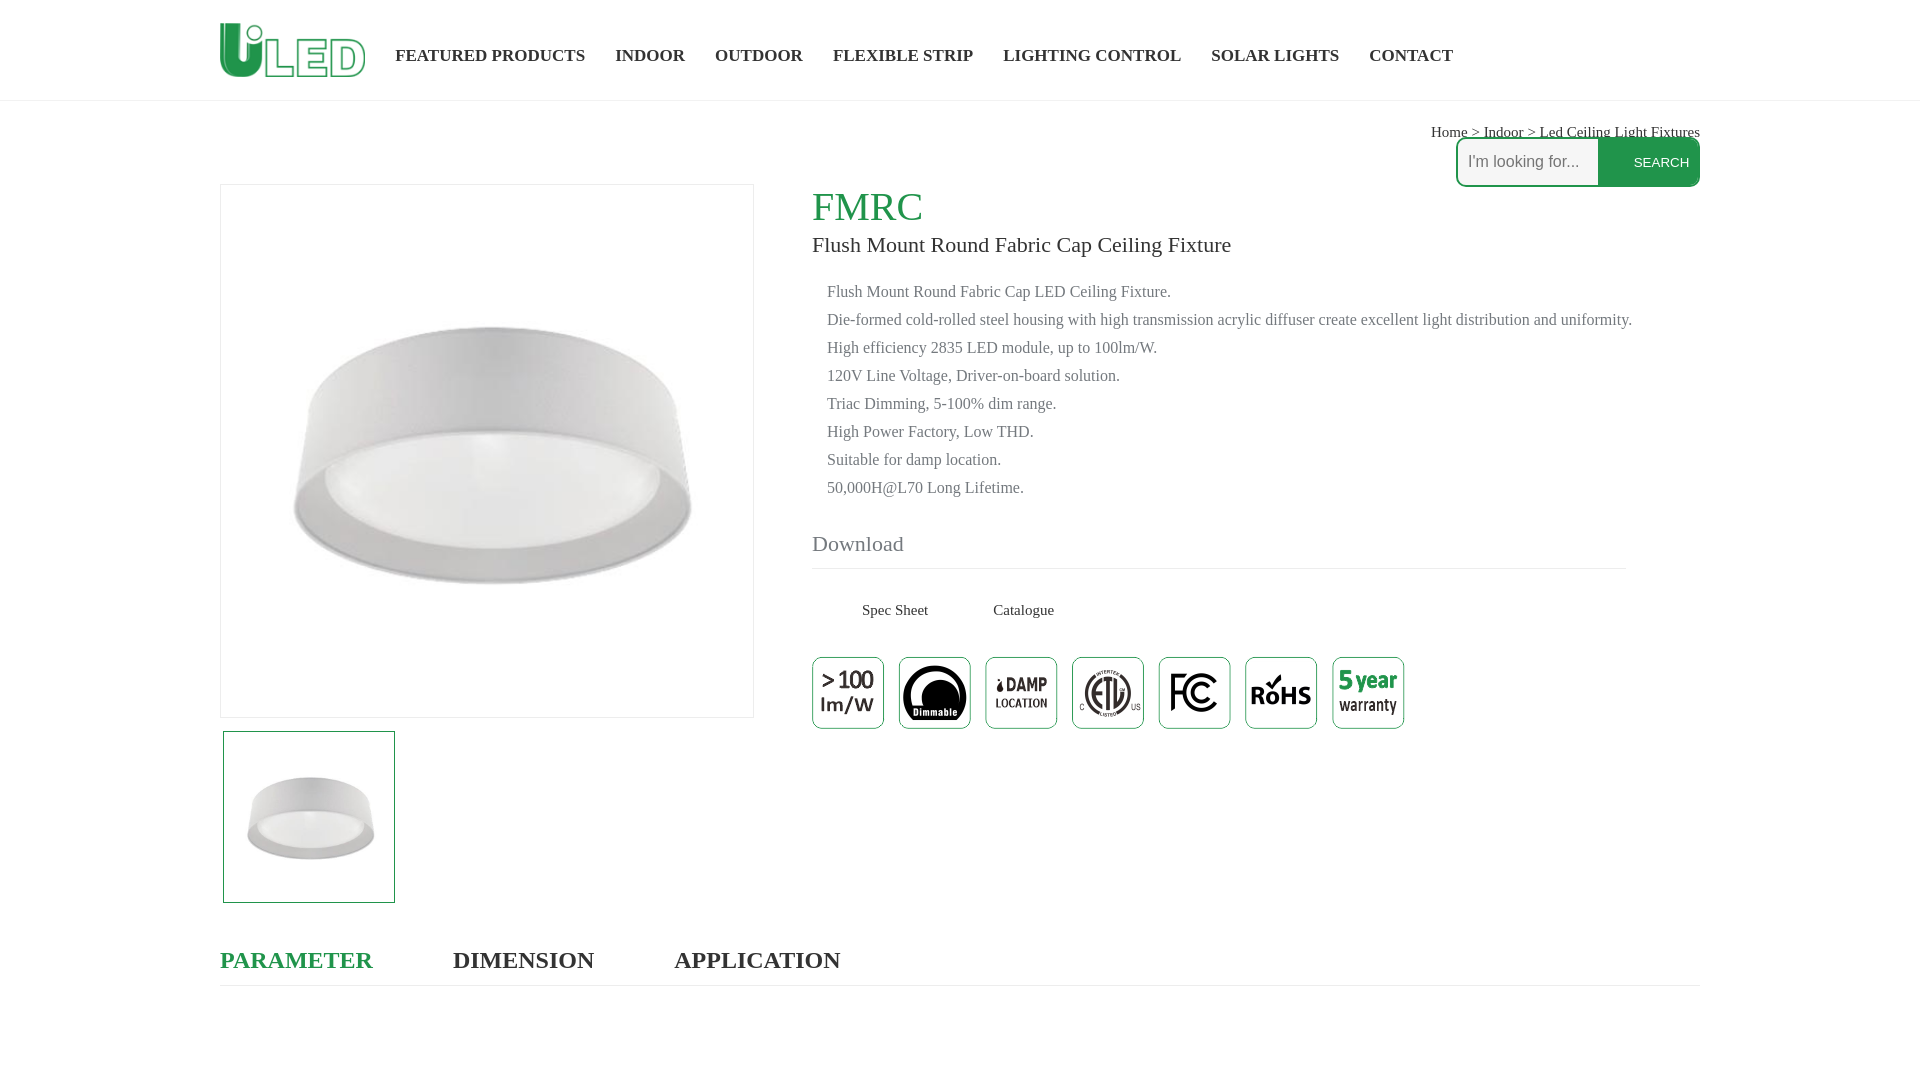 The width and height of the screenshot is (1920, 1080). What do you see at coordinates (1647, 162) in the screenshot?
I see `SEARCH` at bounding box center [1647, 162].